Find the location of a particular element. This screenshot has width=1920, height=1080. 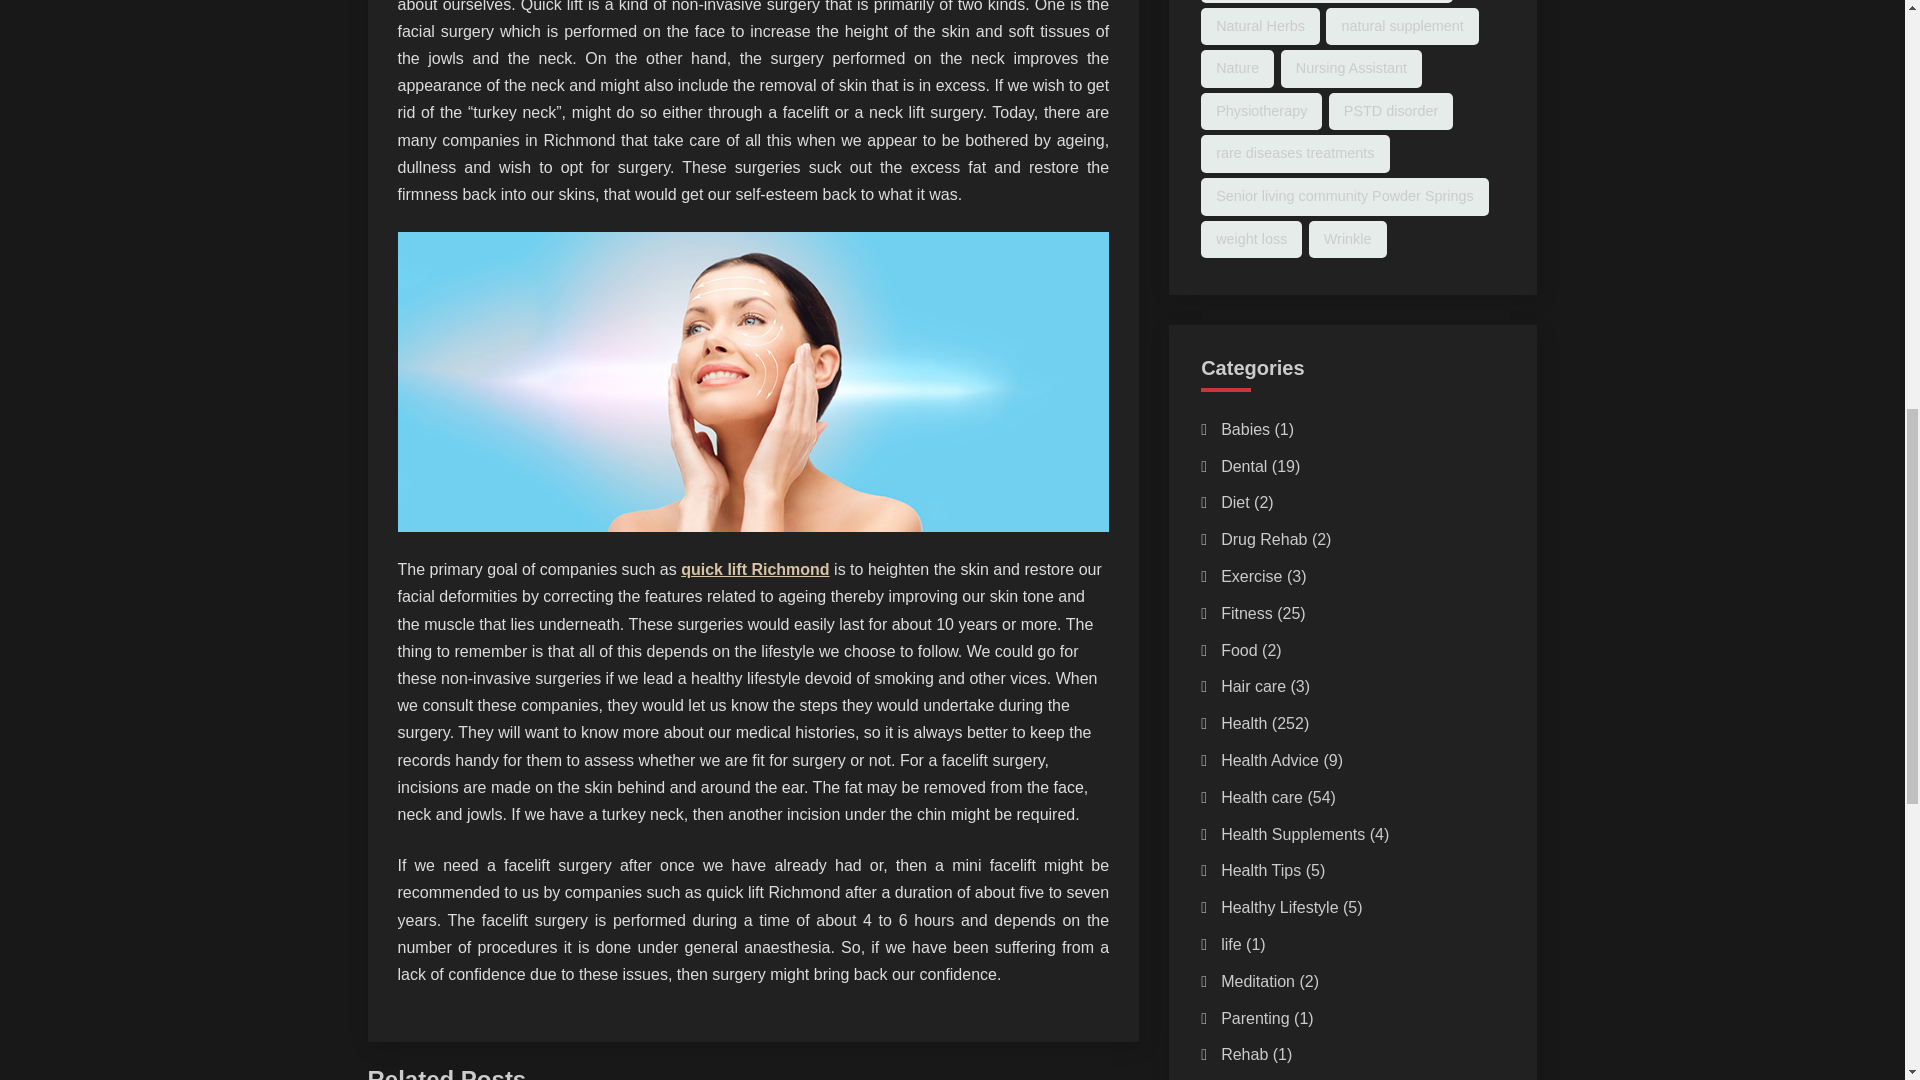

quick lift Richmond is located at coordinates (755, 568).